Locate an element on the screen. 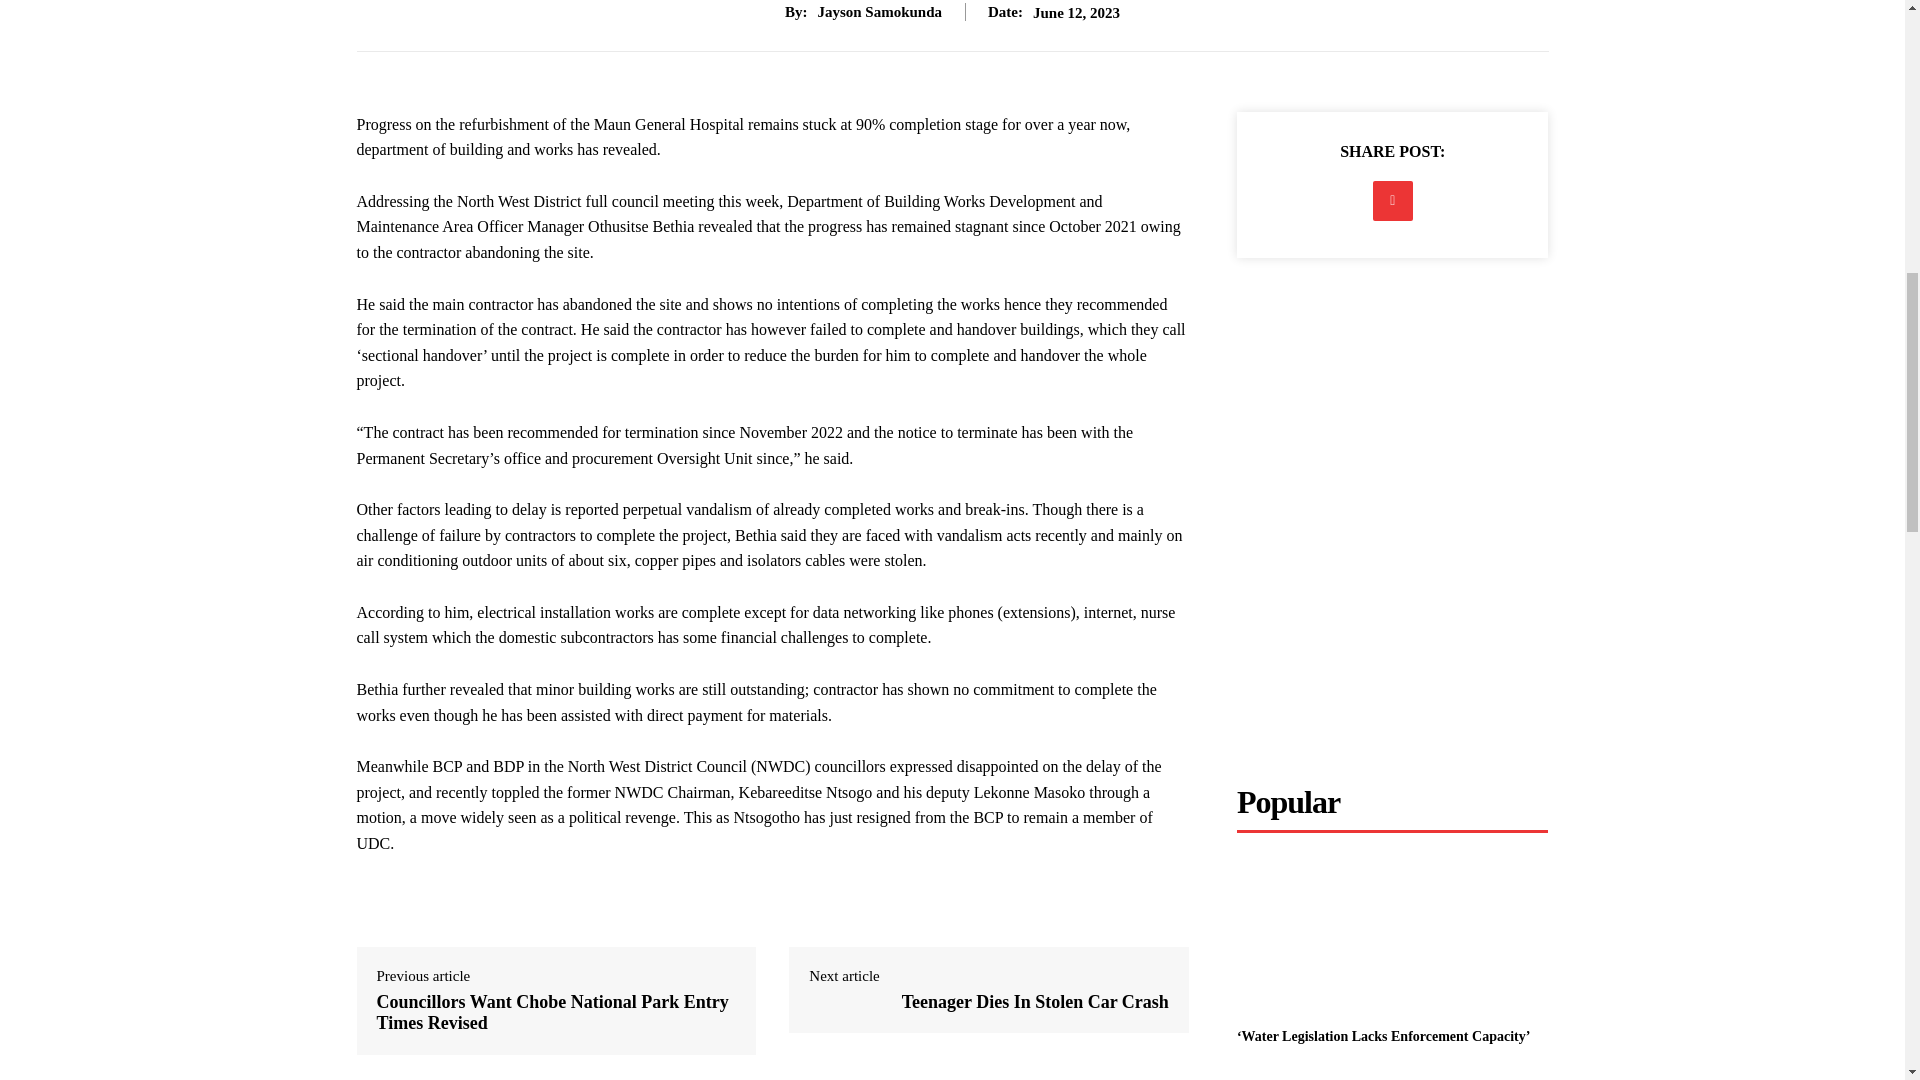  Councillors Want Chobe National Park Entry Times Revised is located at coordinates (552, 1012).